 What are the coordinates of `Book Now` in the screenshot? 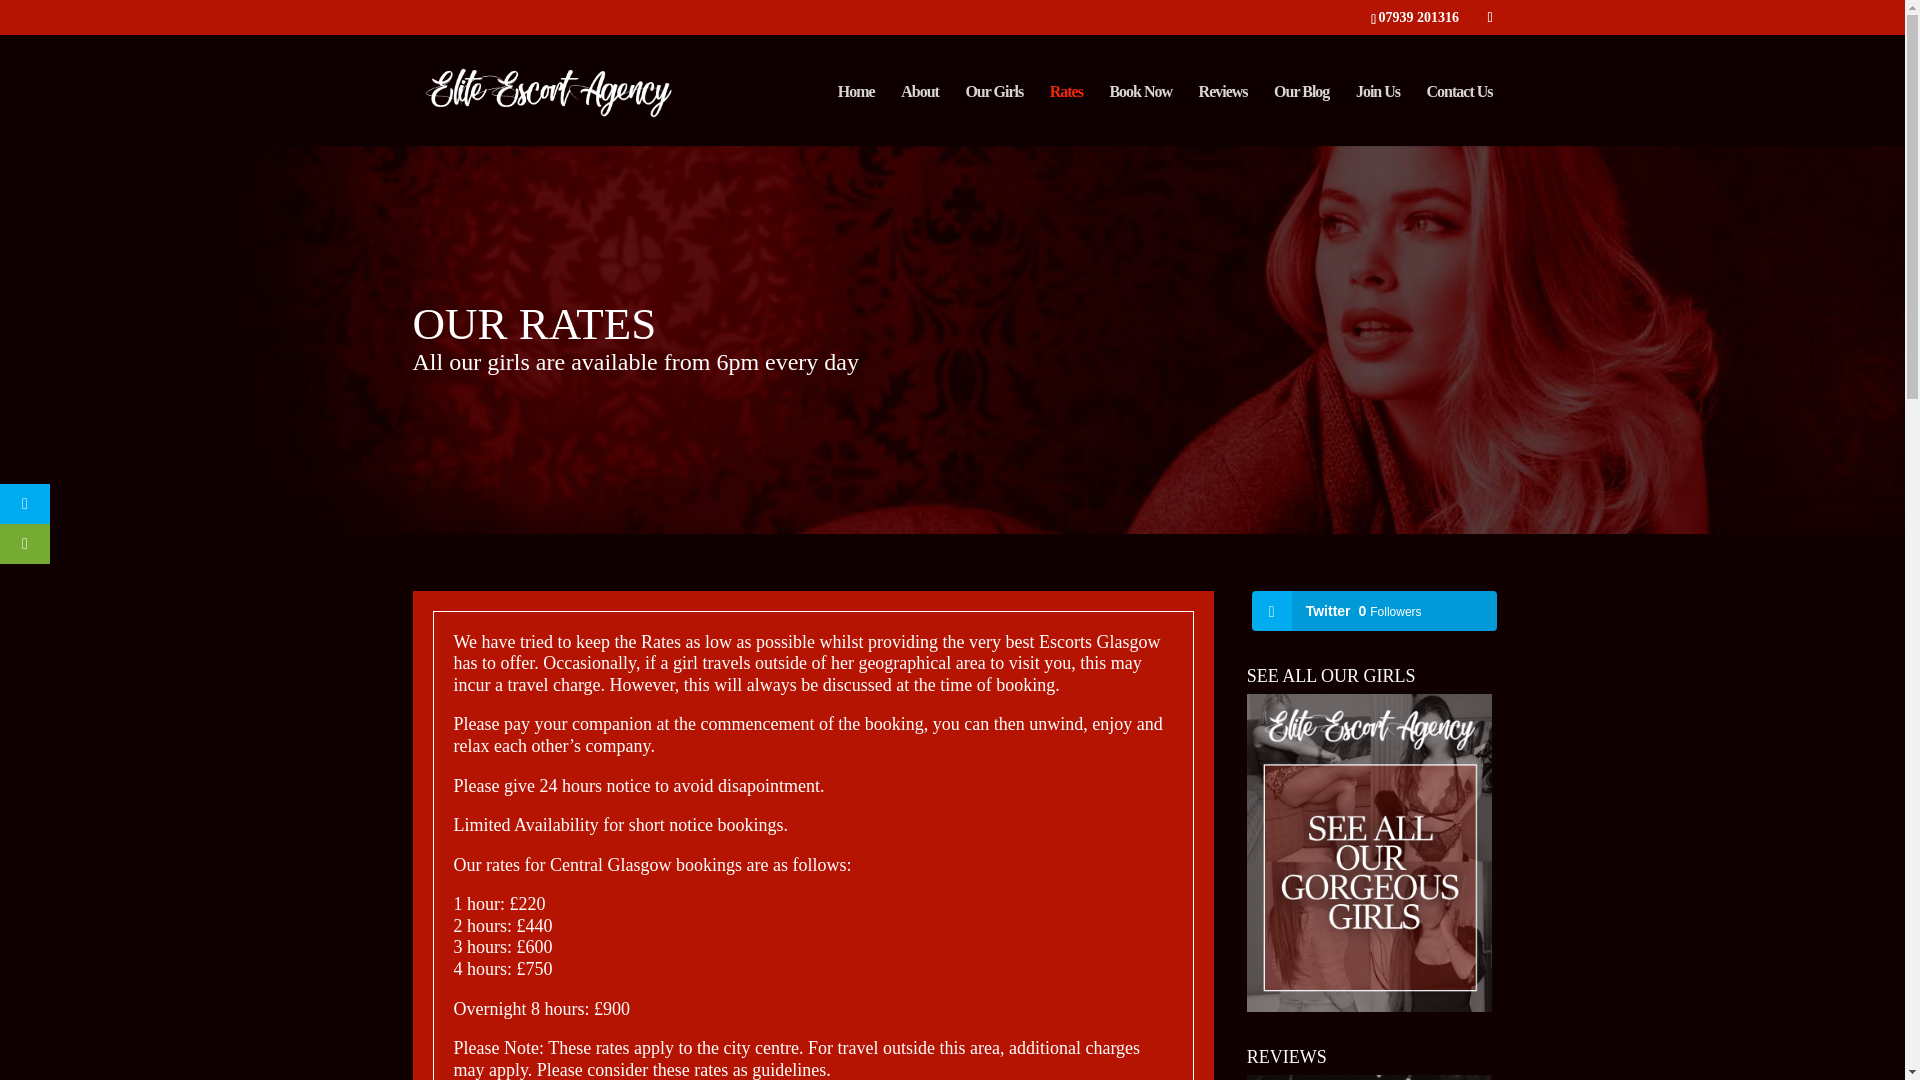 It's located at (1140, 115).